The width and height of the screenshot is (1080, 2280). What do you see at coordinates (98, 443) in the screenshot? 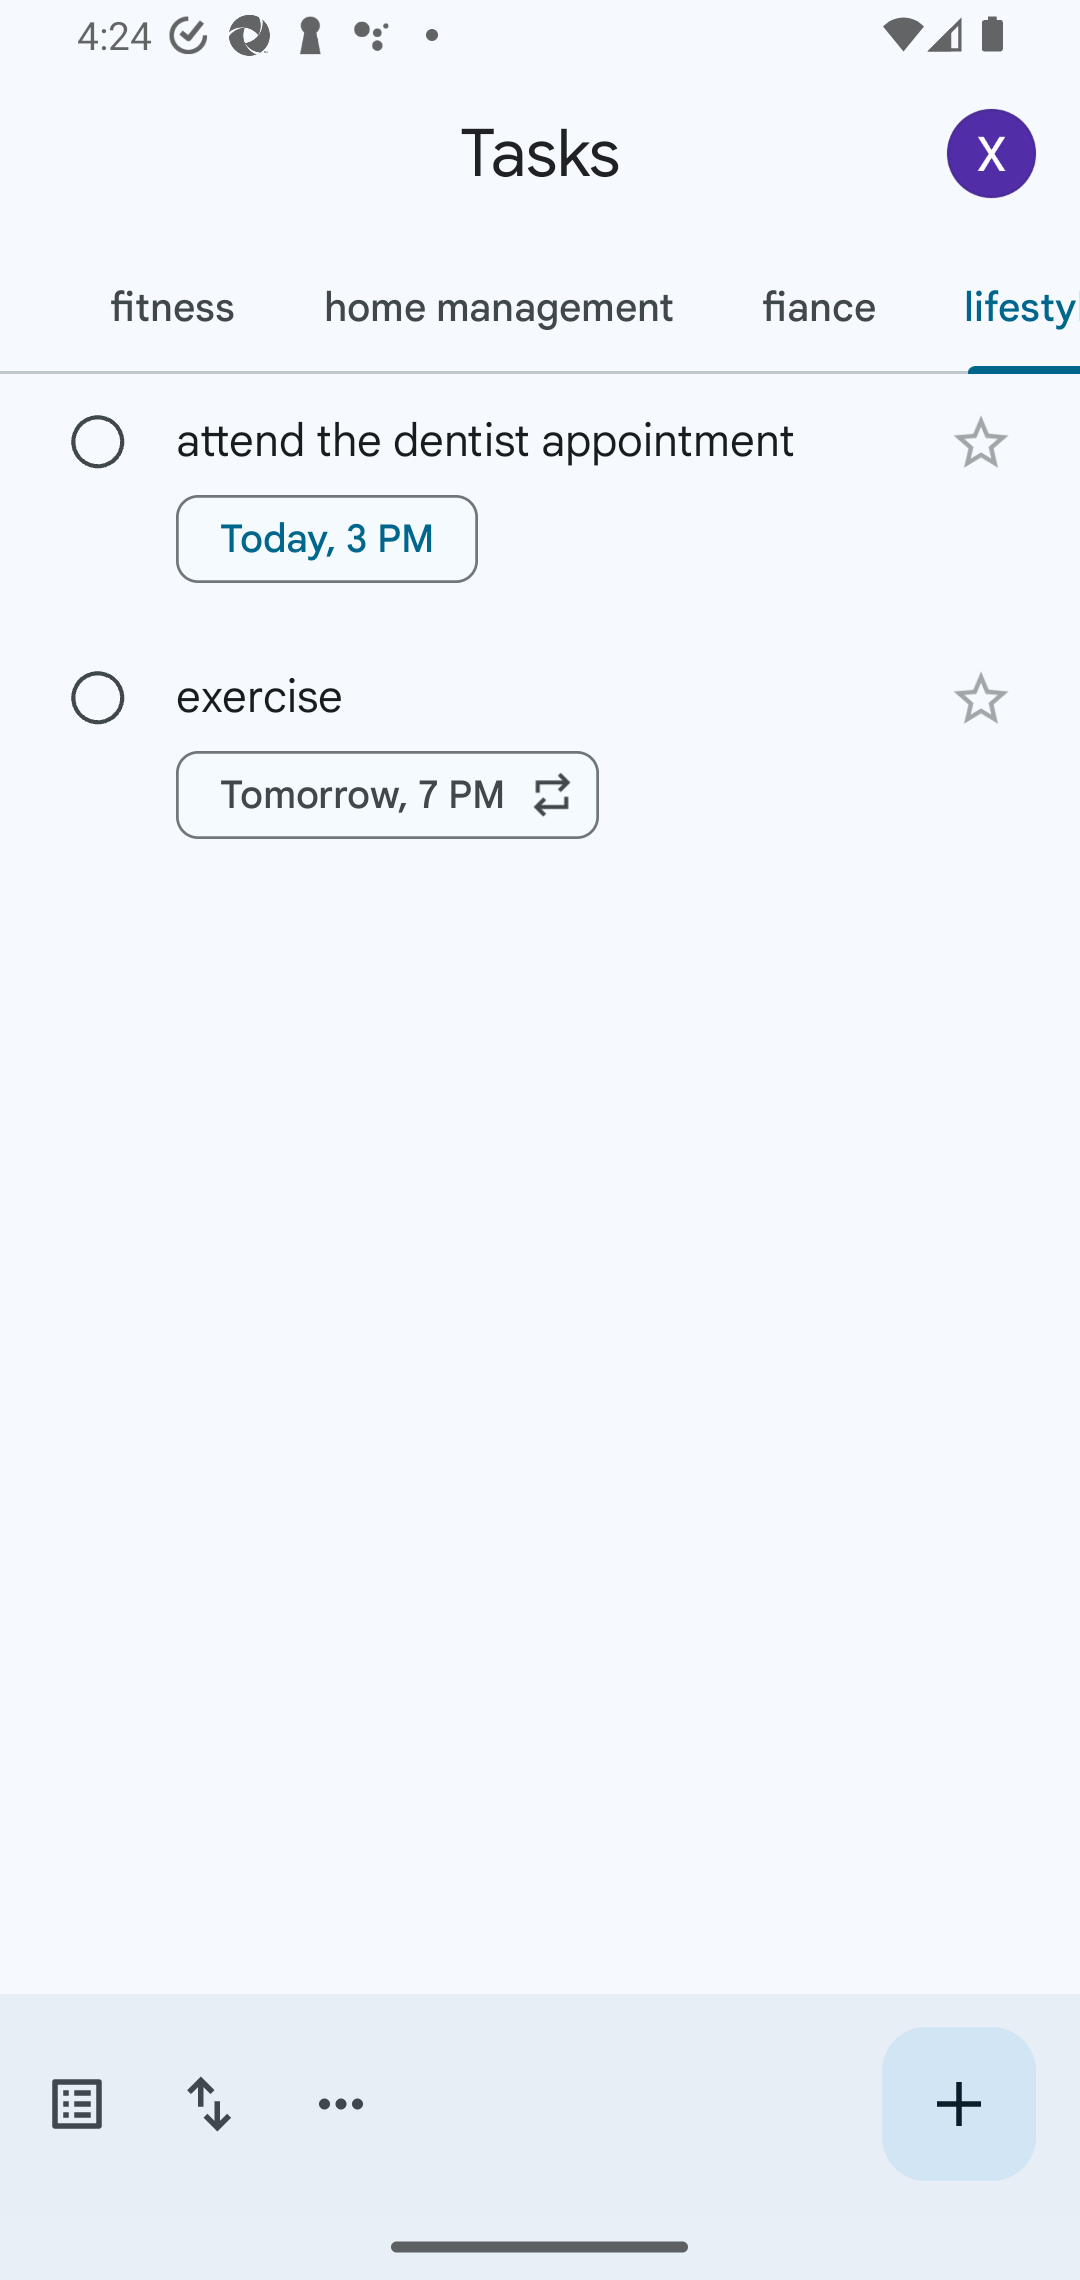
I see `Mark as complete` at bounding box center [98, 443].